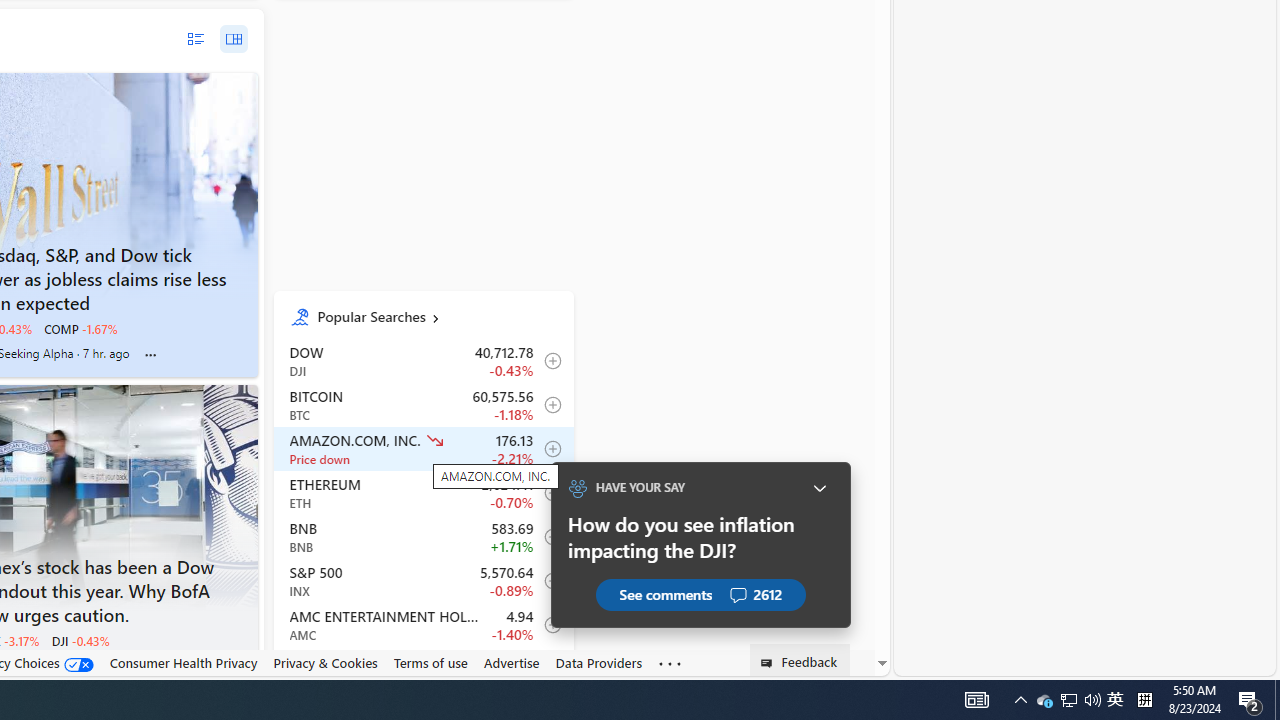  What do you see at coordinates (324, 662) in the screenshot?
I see `Privacy & Cookies` at bounding box center [324, 662].